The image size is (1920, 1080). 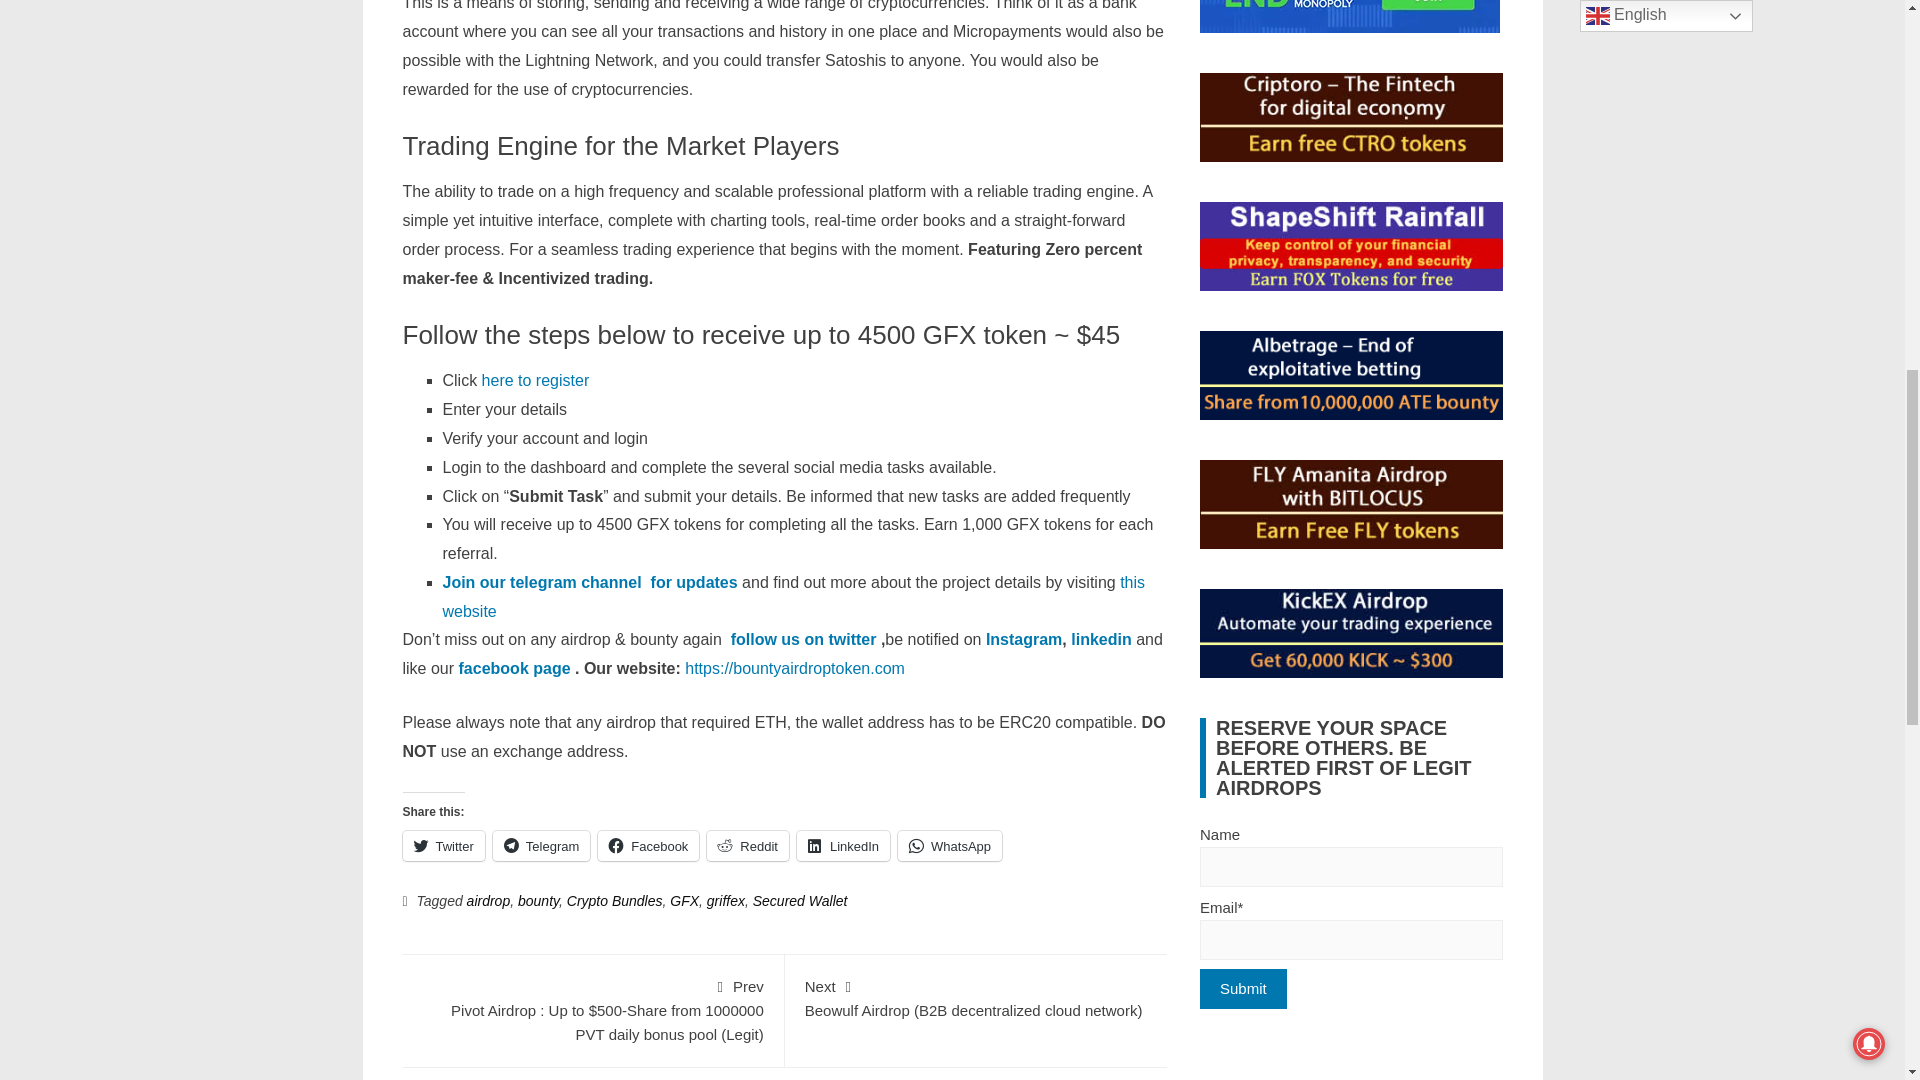 What do you see at coordinates (804, 639) in the screenshot?
I see `follow us on twitter` at bounding box center [804, 639].